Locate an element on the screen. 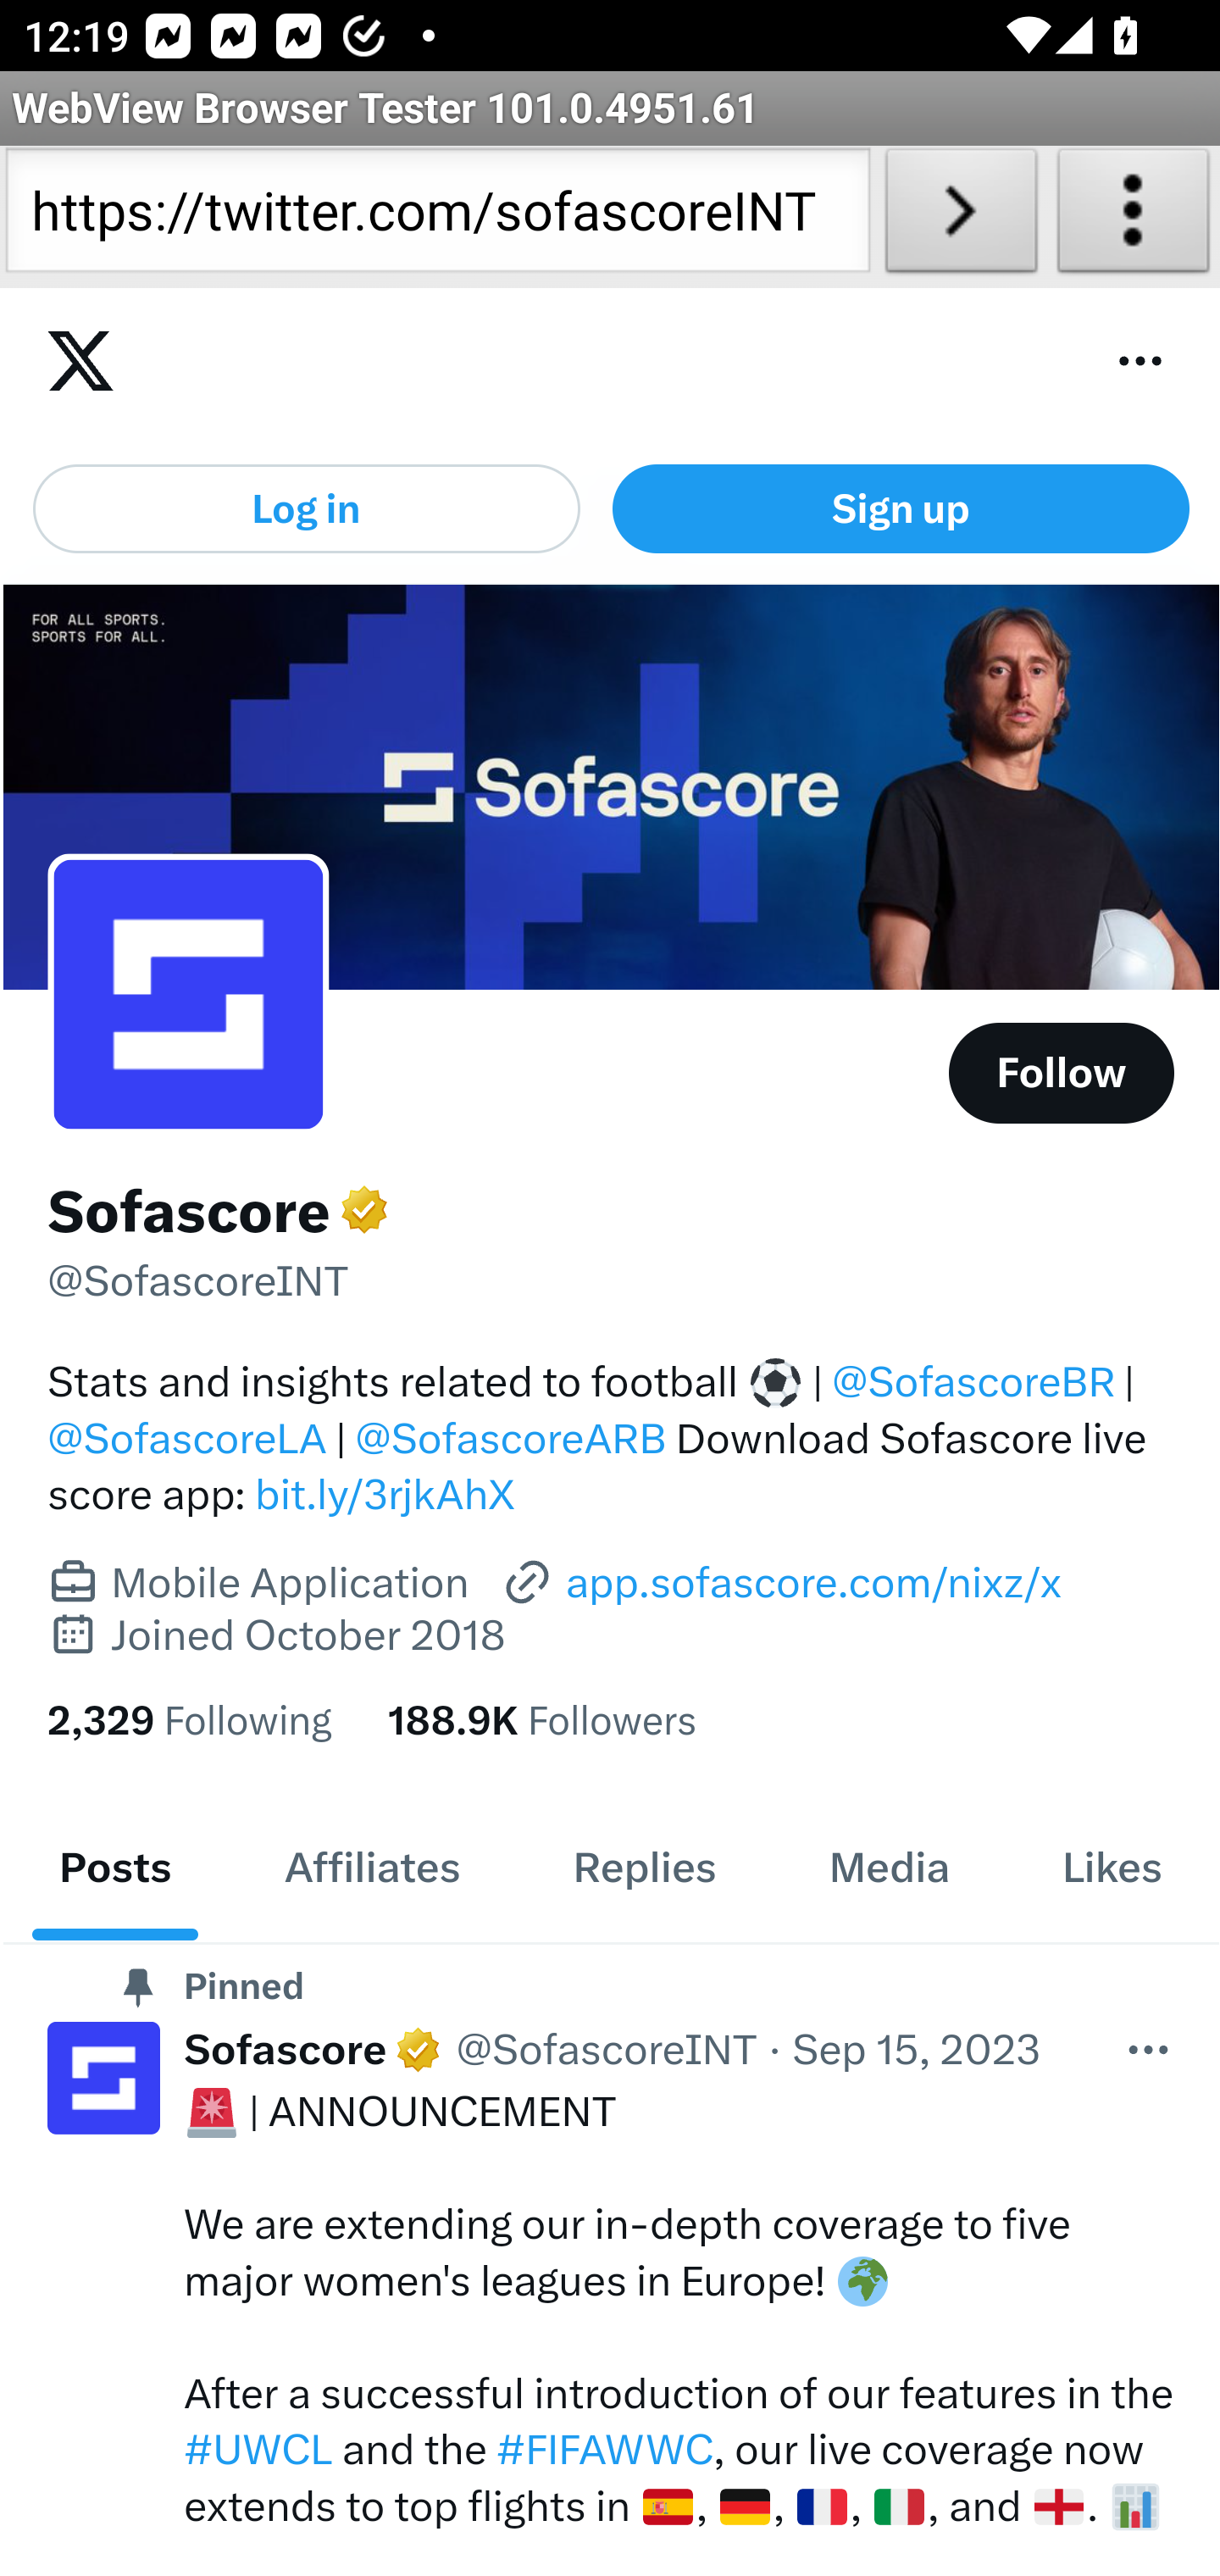 The image size is (1220, 2576). Posts is located at coordinates (115, 1866).